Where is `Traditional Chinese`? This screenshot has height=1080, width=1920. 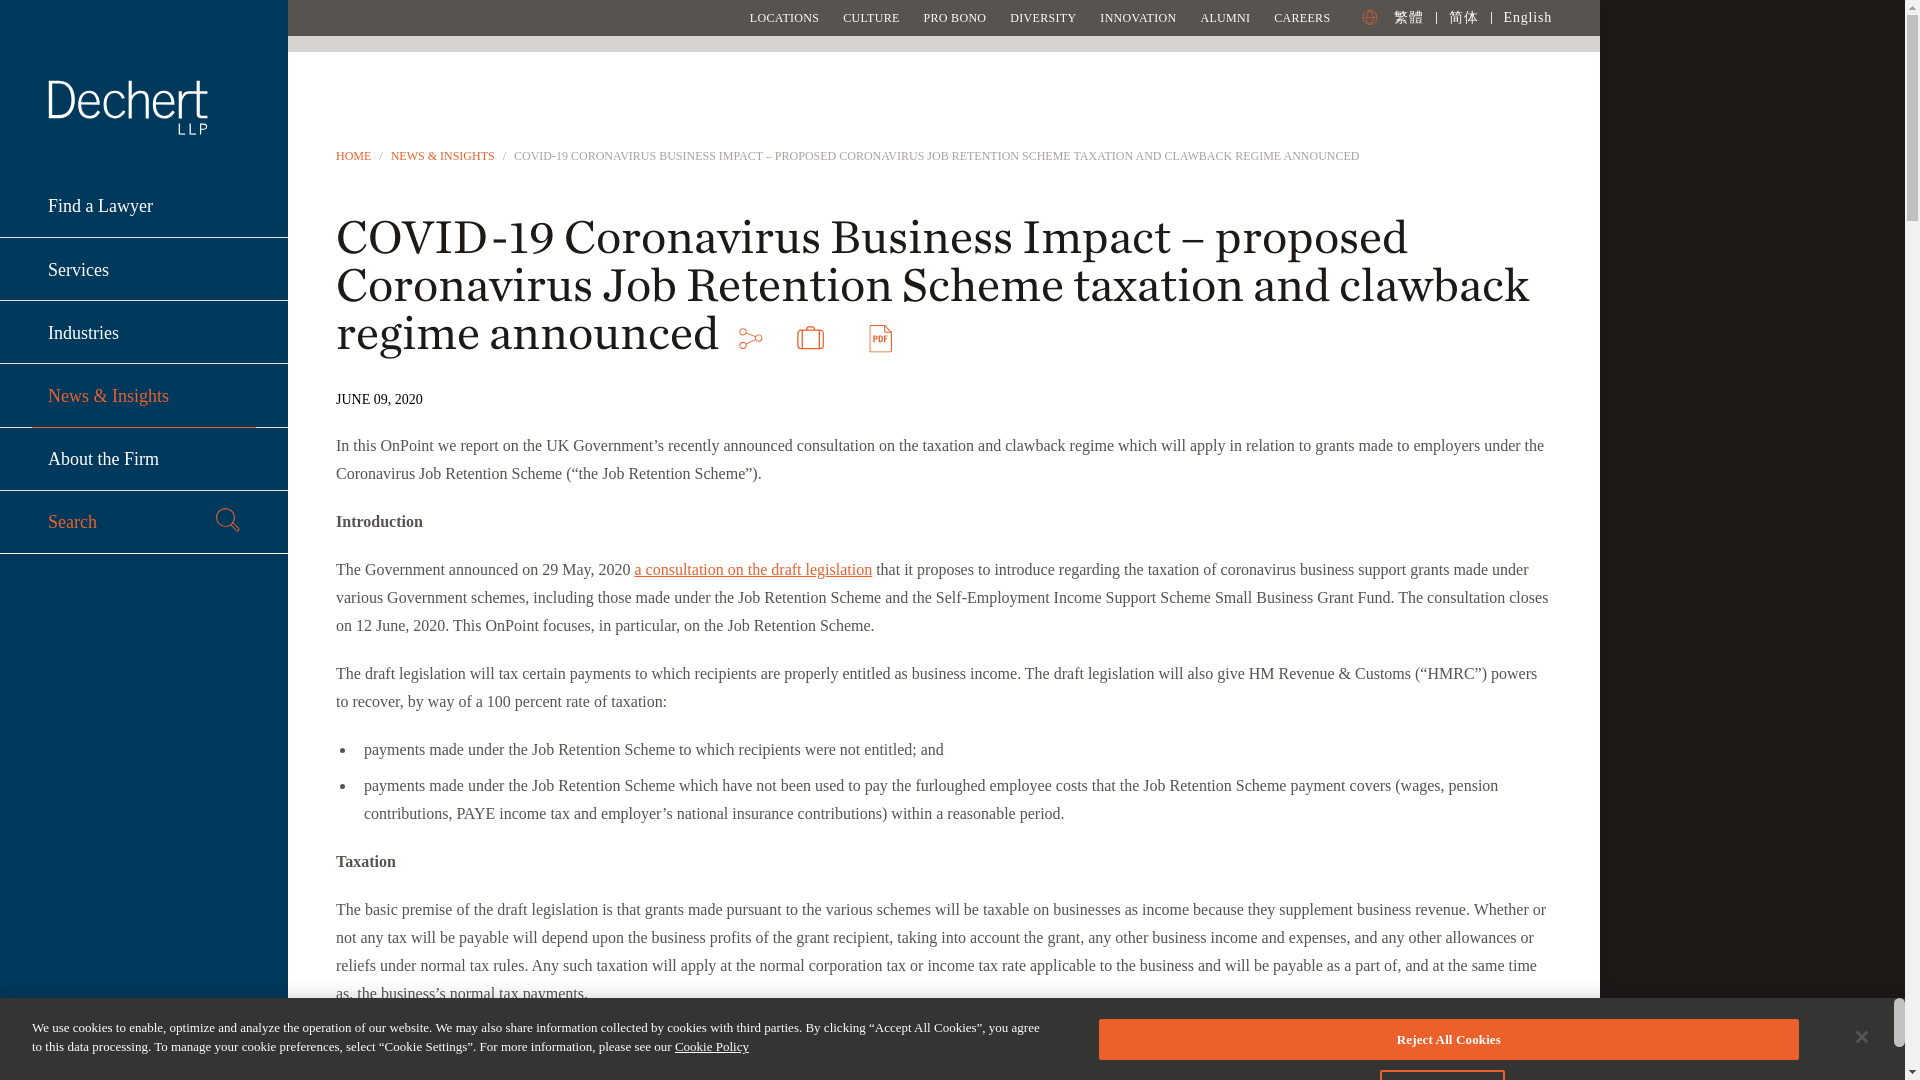
Traditional Chinese is located at coordinates (1408, 16).